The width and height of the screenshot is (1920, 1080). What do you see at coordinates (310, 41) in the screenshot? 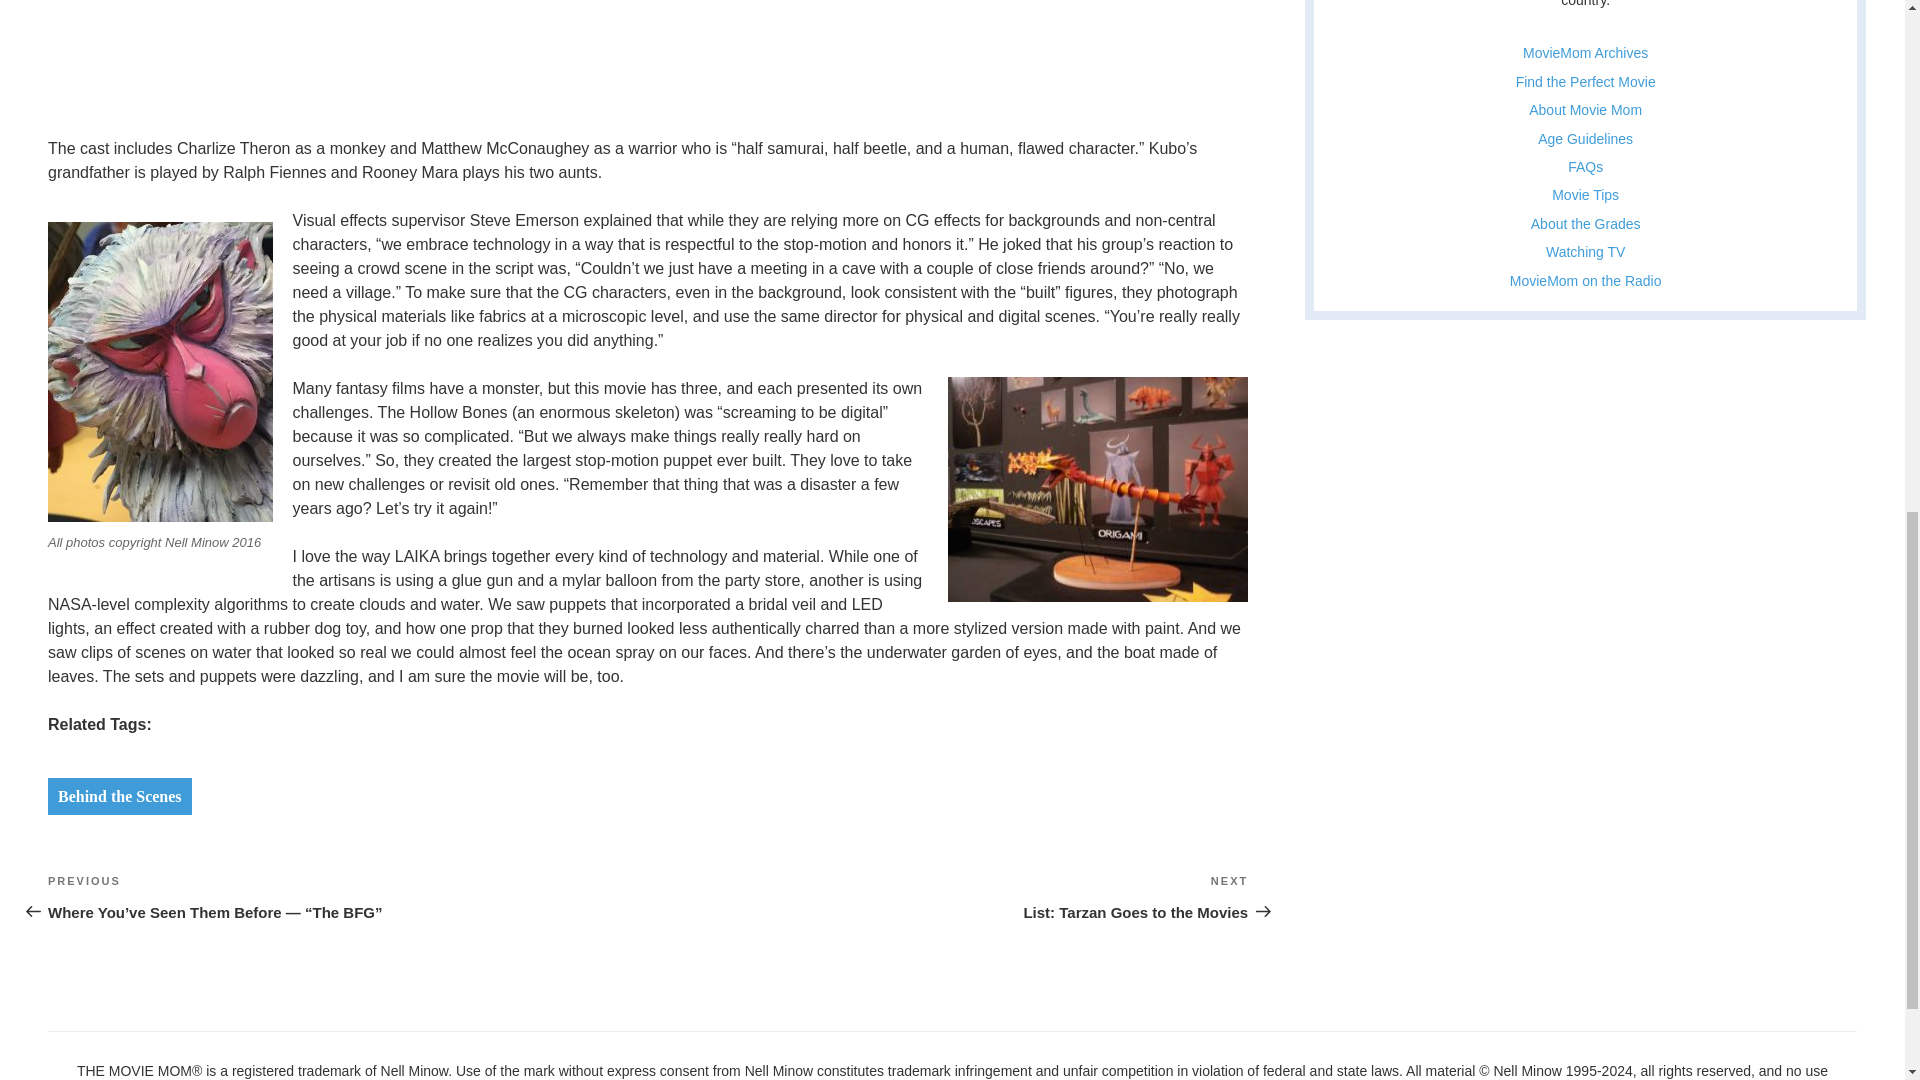
I see `YouTube player` at bounding box center [310, 41].